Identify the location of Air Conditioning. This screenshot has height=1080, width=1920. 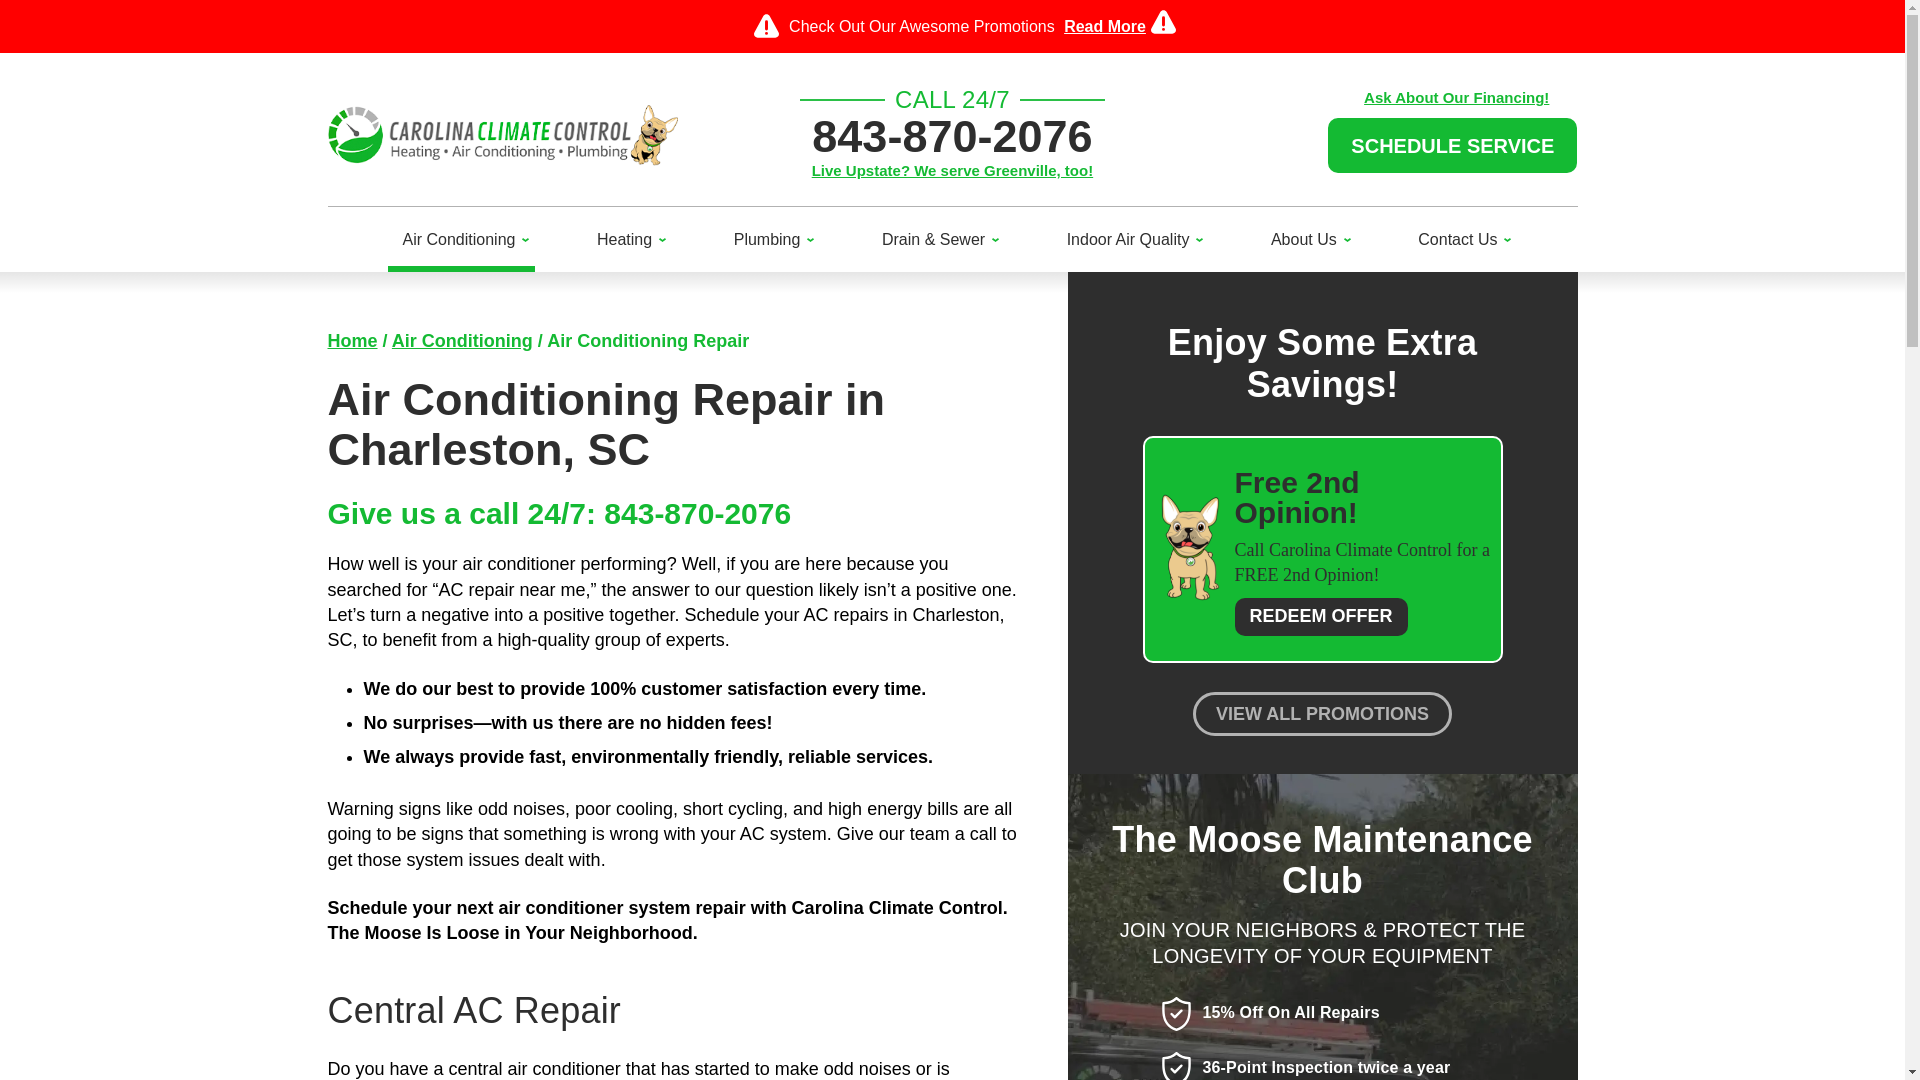
(461, 240).